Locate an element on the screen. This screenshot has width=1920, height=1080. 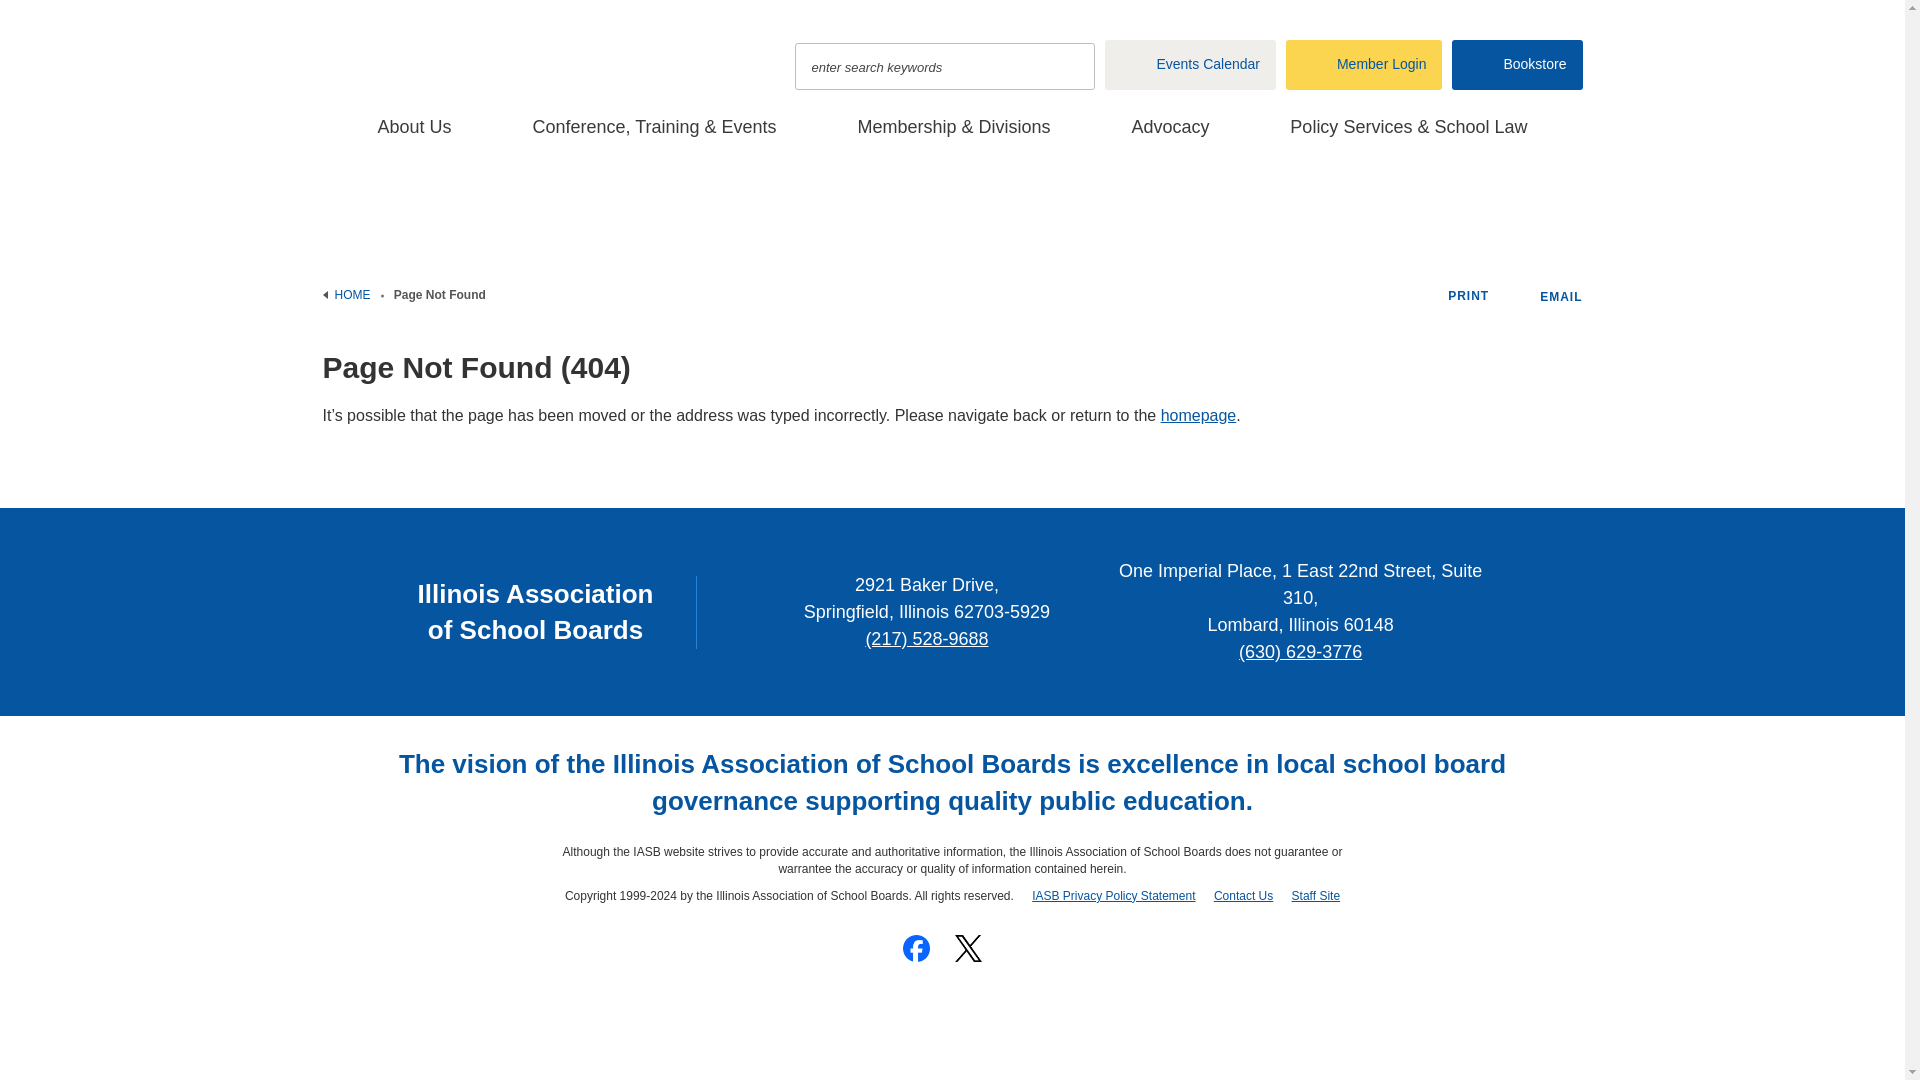
Events Calendar is located at coordinates (1190, 64).